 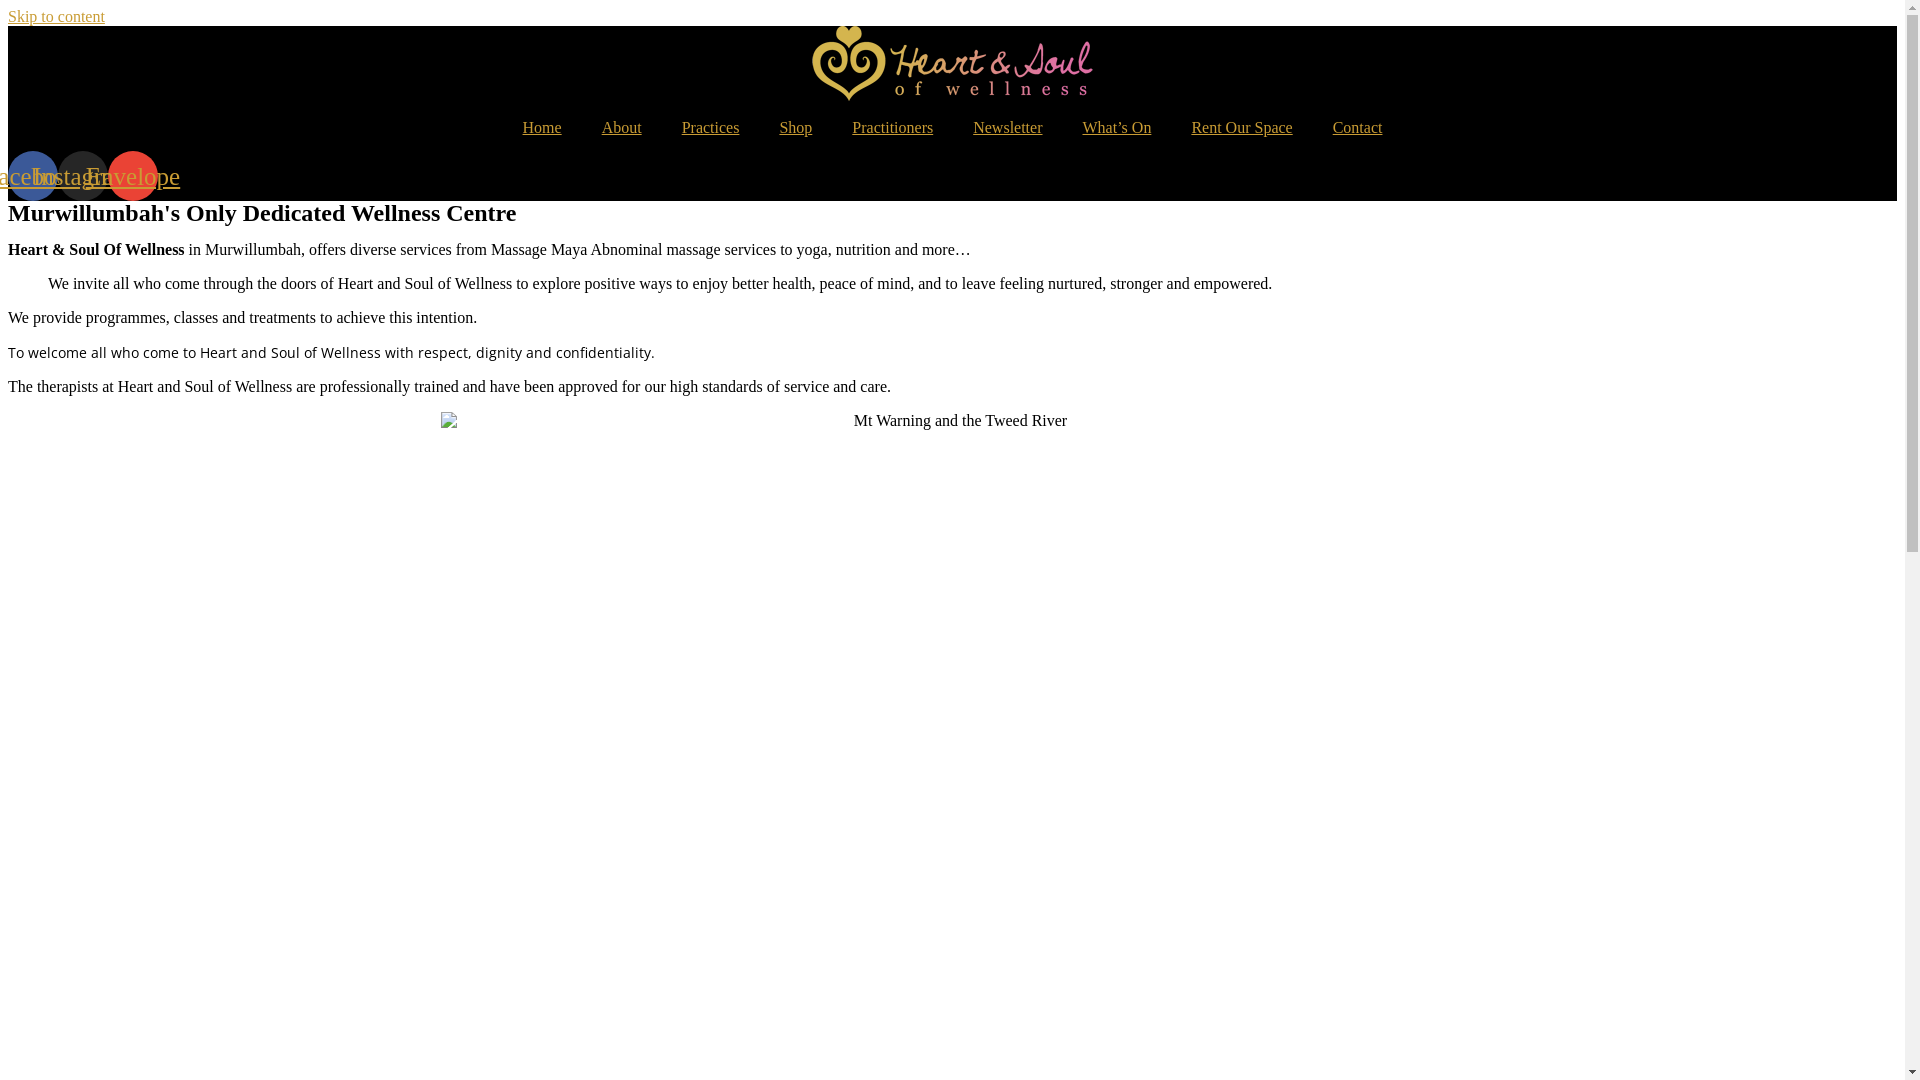 What do you see at coordinates (1242, 128) in the screenshot?
I see `Rent Our Space` at bounding box center [1242, 128].